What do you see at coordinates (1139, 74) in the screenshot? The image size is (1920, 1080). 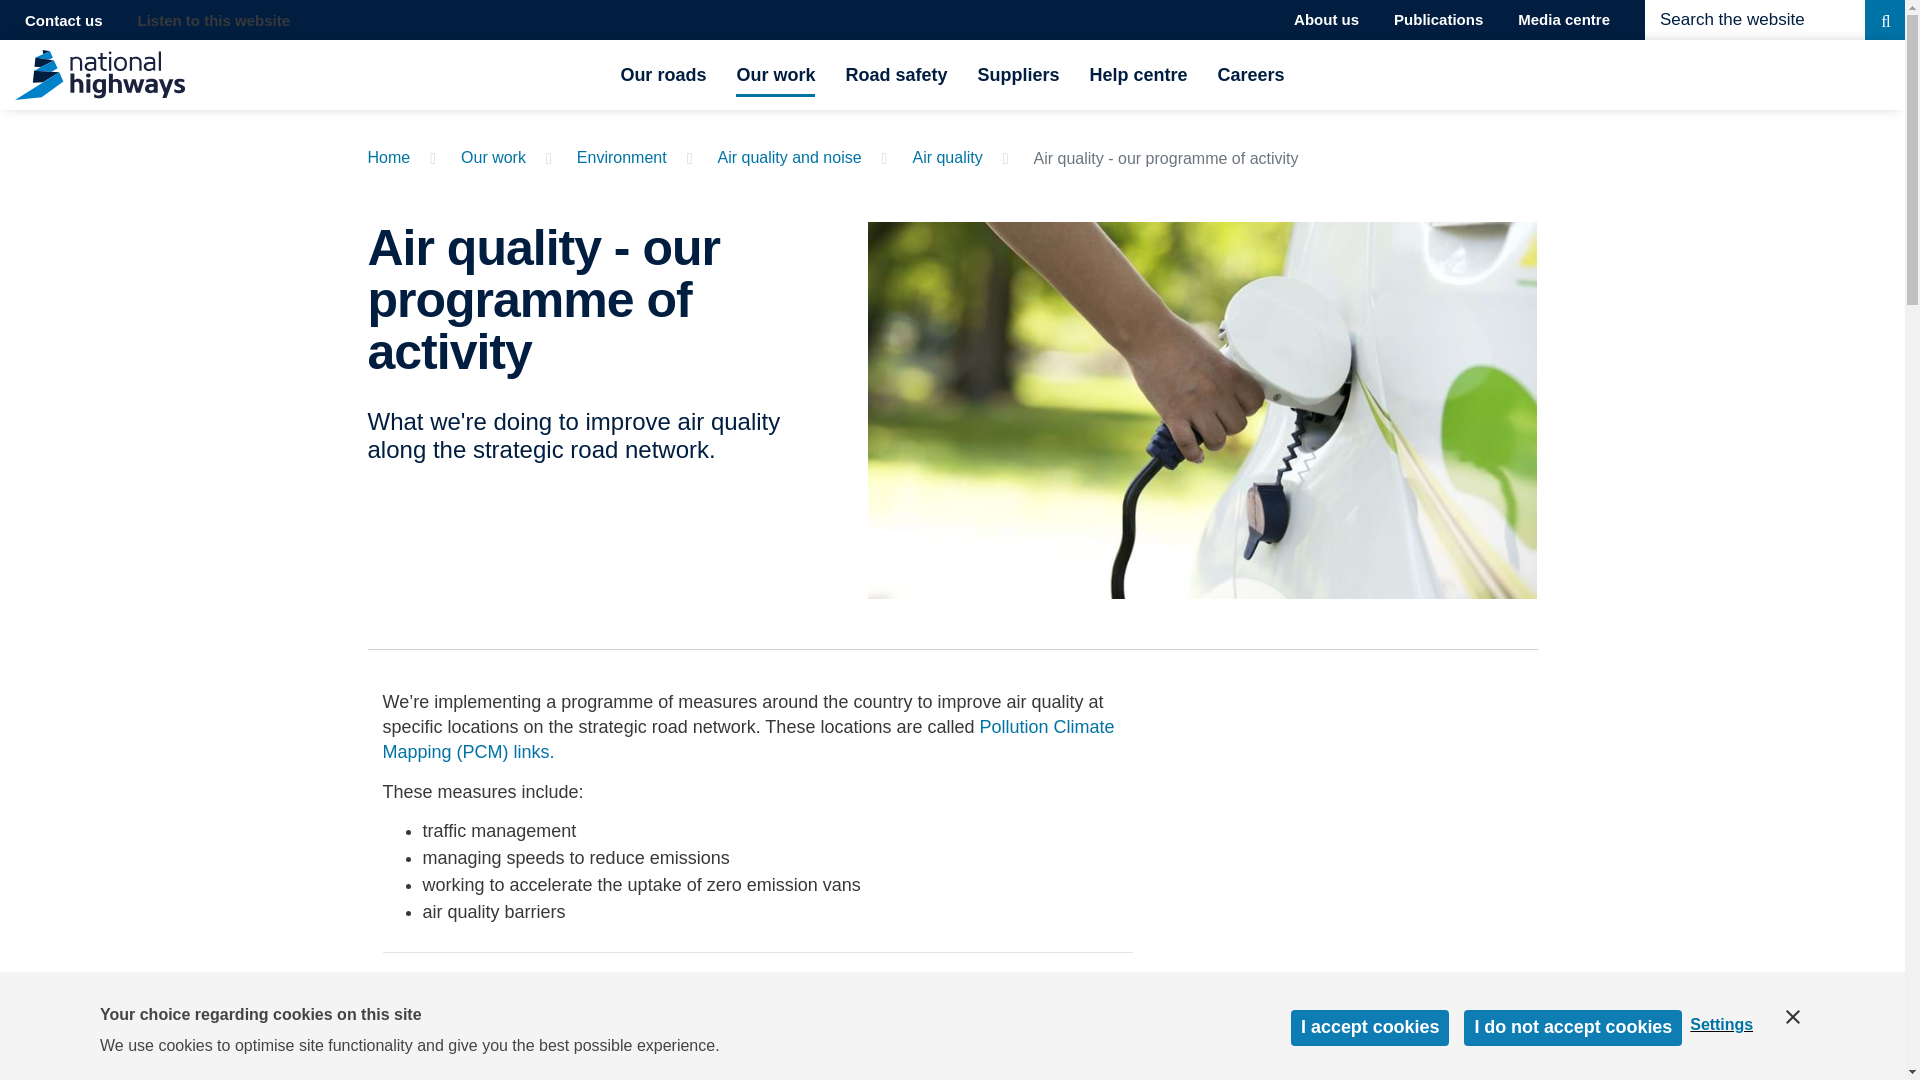 I see `Help centre` at bounding box center [1139, 74].